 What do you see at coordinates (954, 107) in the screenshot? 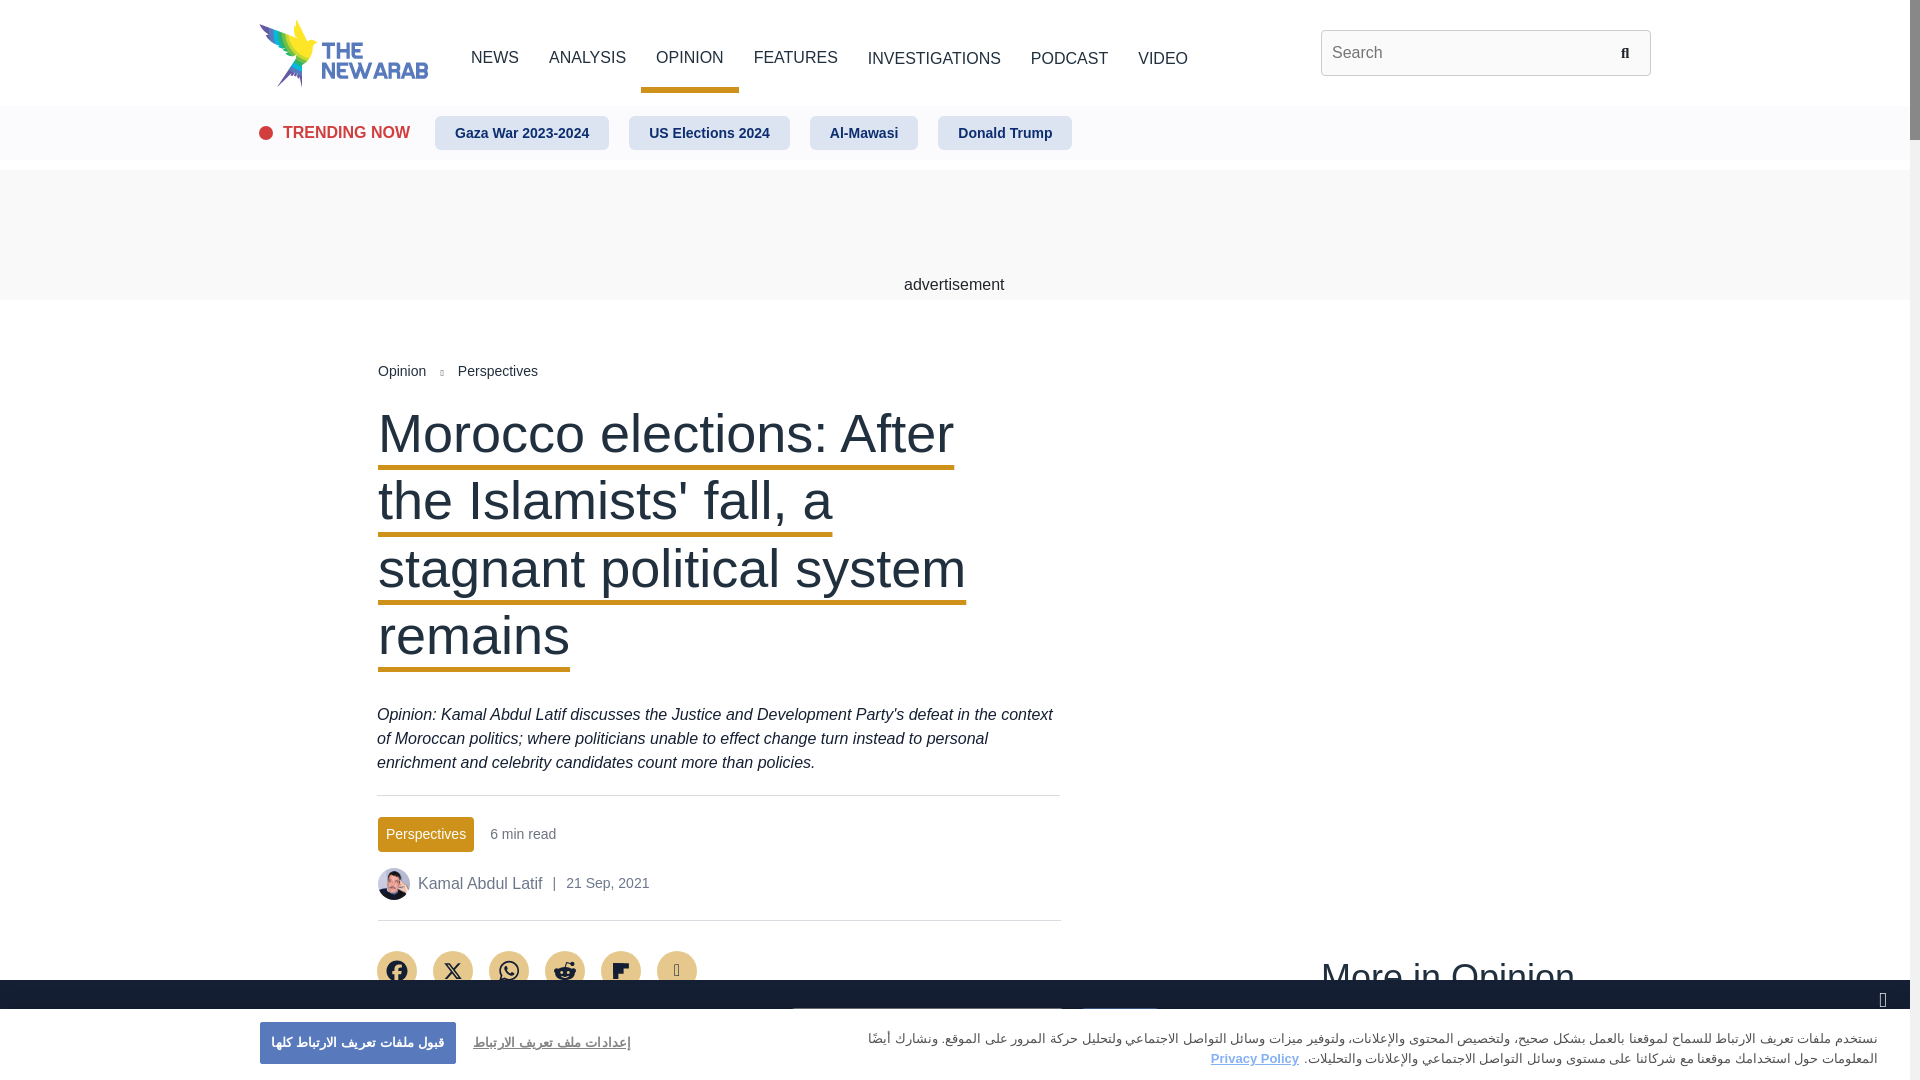
I see `Skip to main content` at bounding box center [954, 107].